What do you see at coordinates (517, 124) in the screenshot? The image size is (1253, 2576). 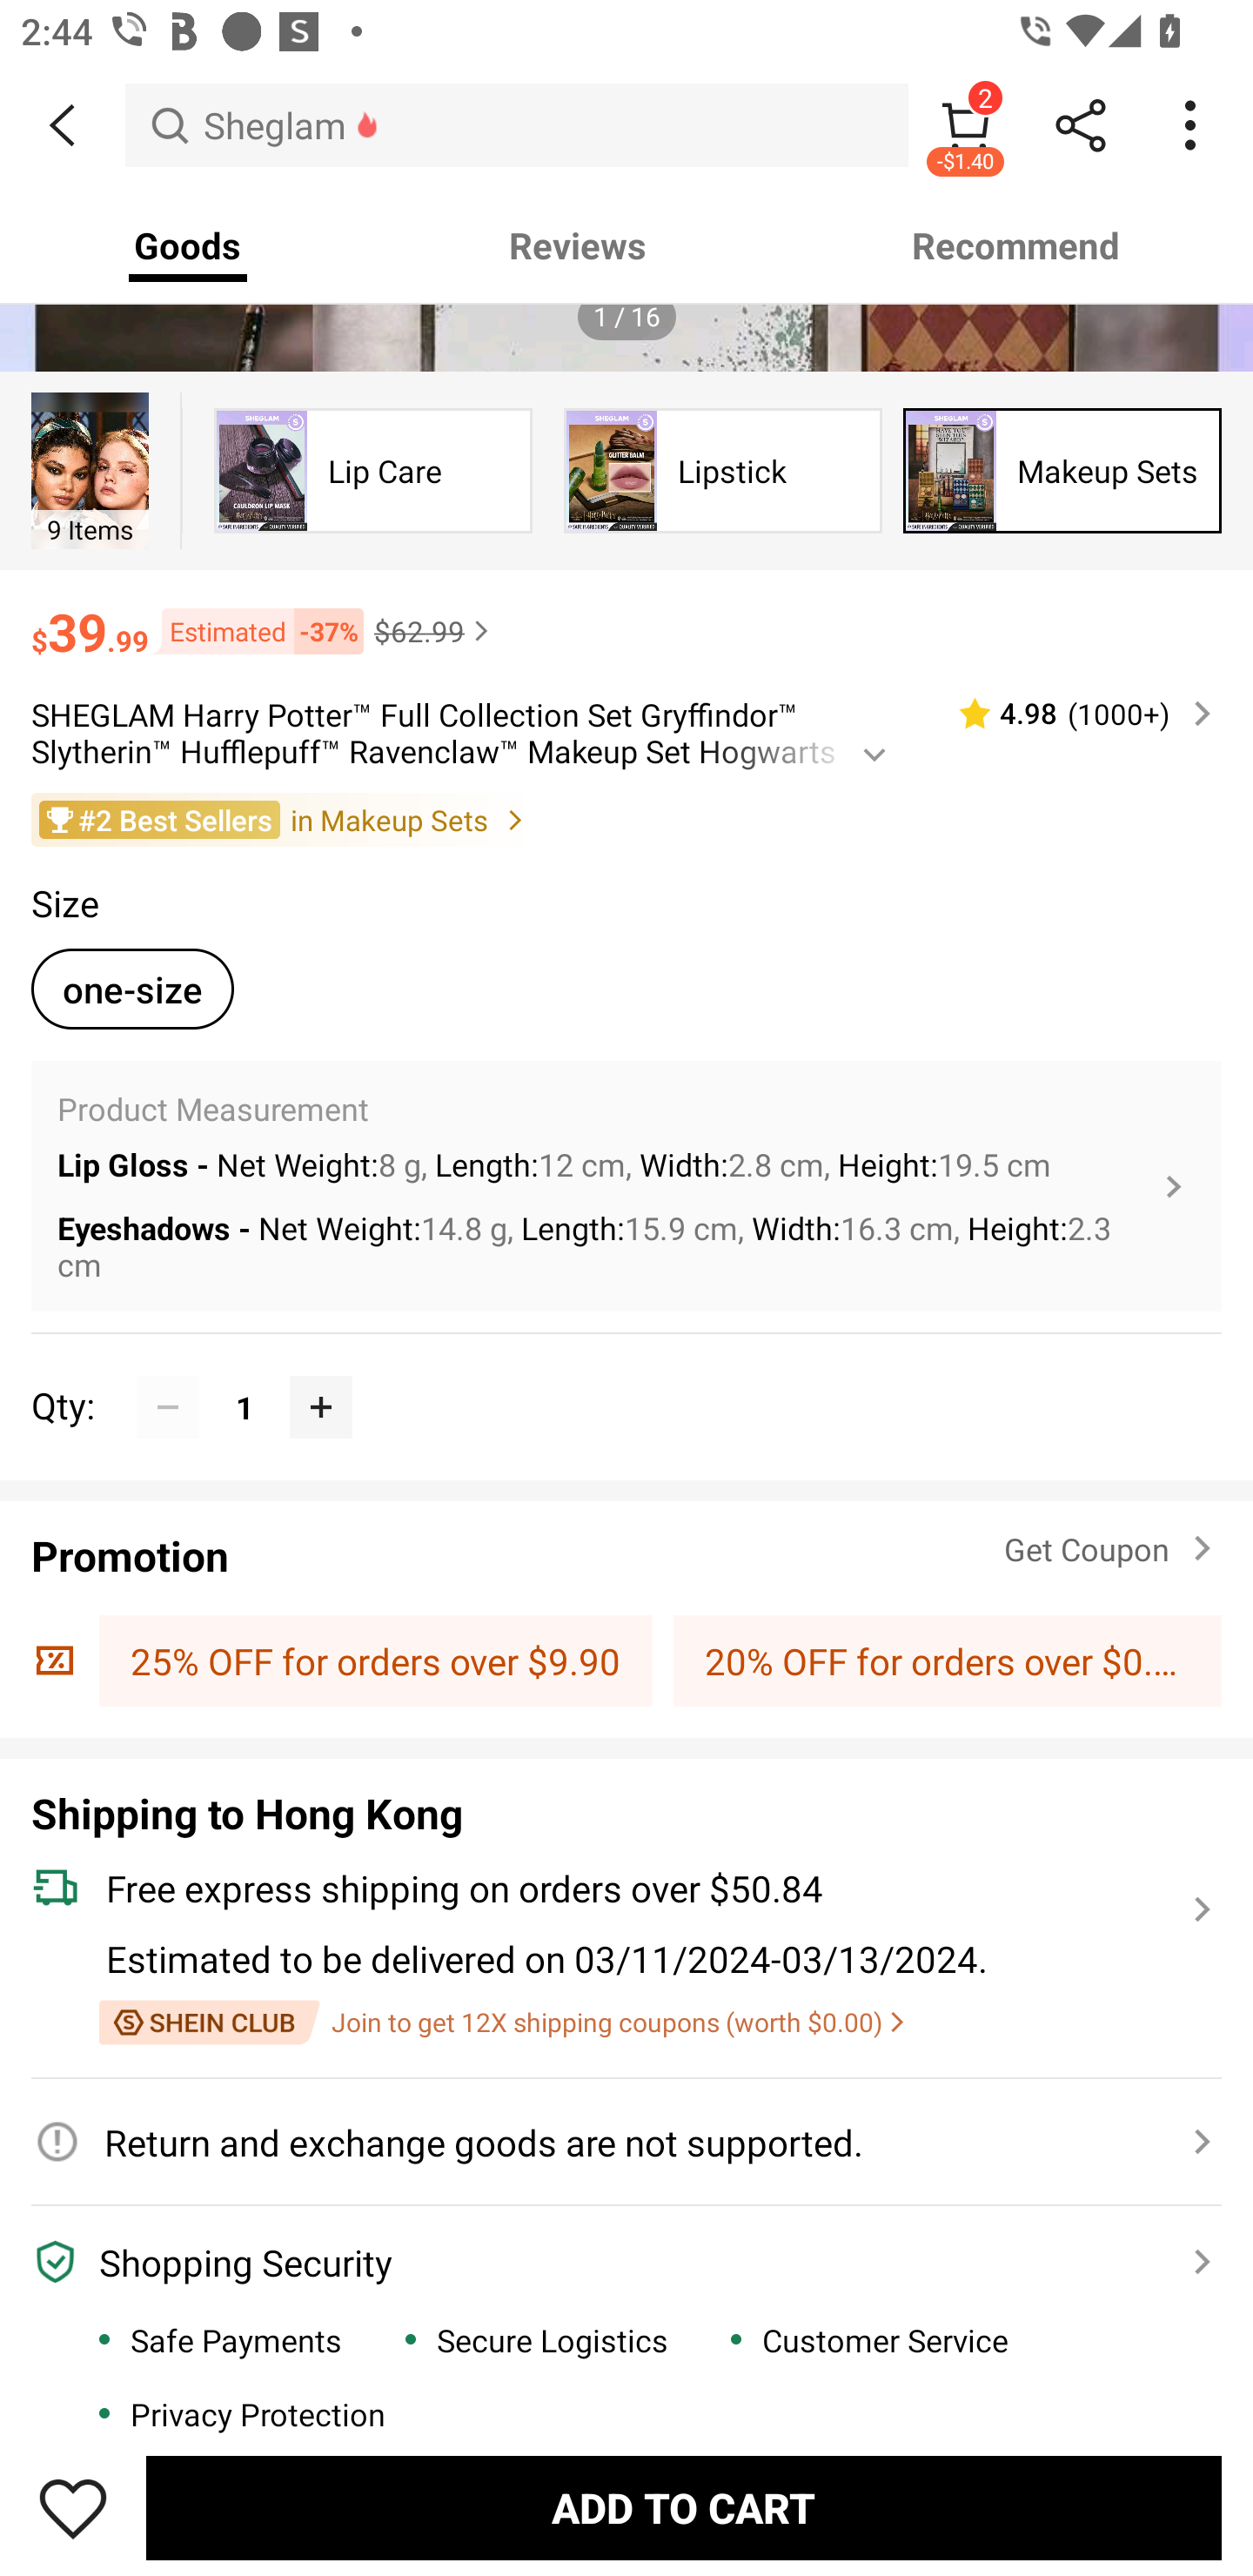 I see `Sheglam` at bounding box center [517, 124].